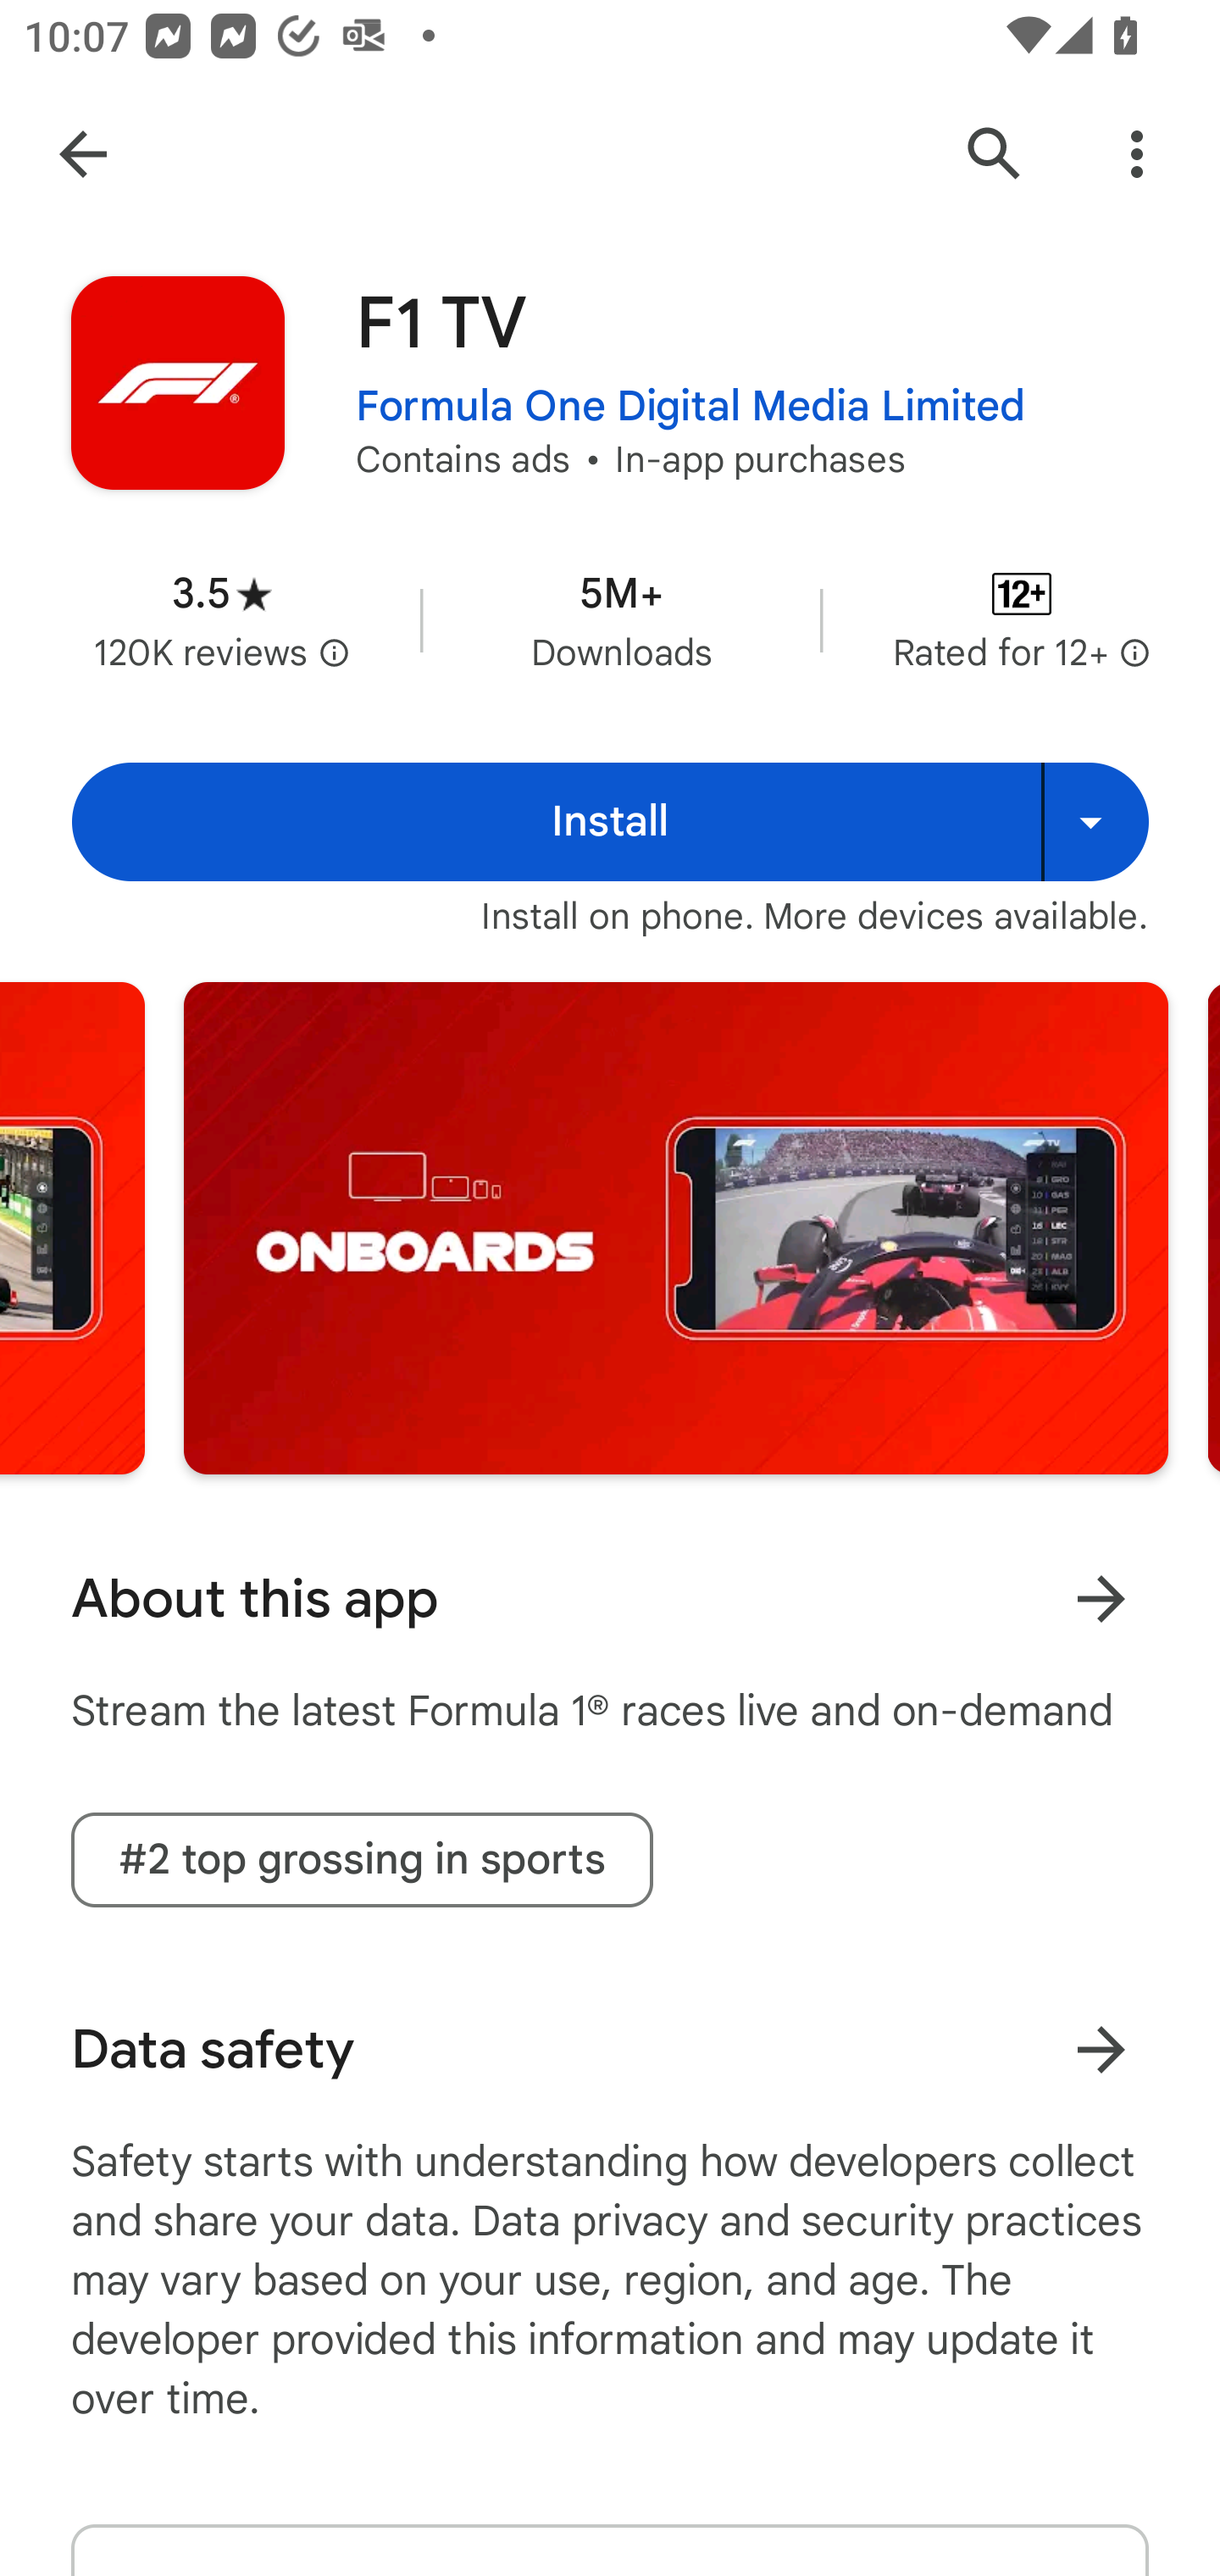 This screenshot has width=1220, height=2576. What do you see at coordinates (222, 620) in the screenshot?
I see `Average rating 3.5 stars in 120 thousand reviews` at bounding box center [222, 620].